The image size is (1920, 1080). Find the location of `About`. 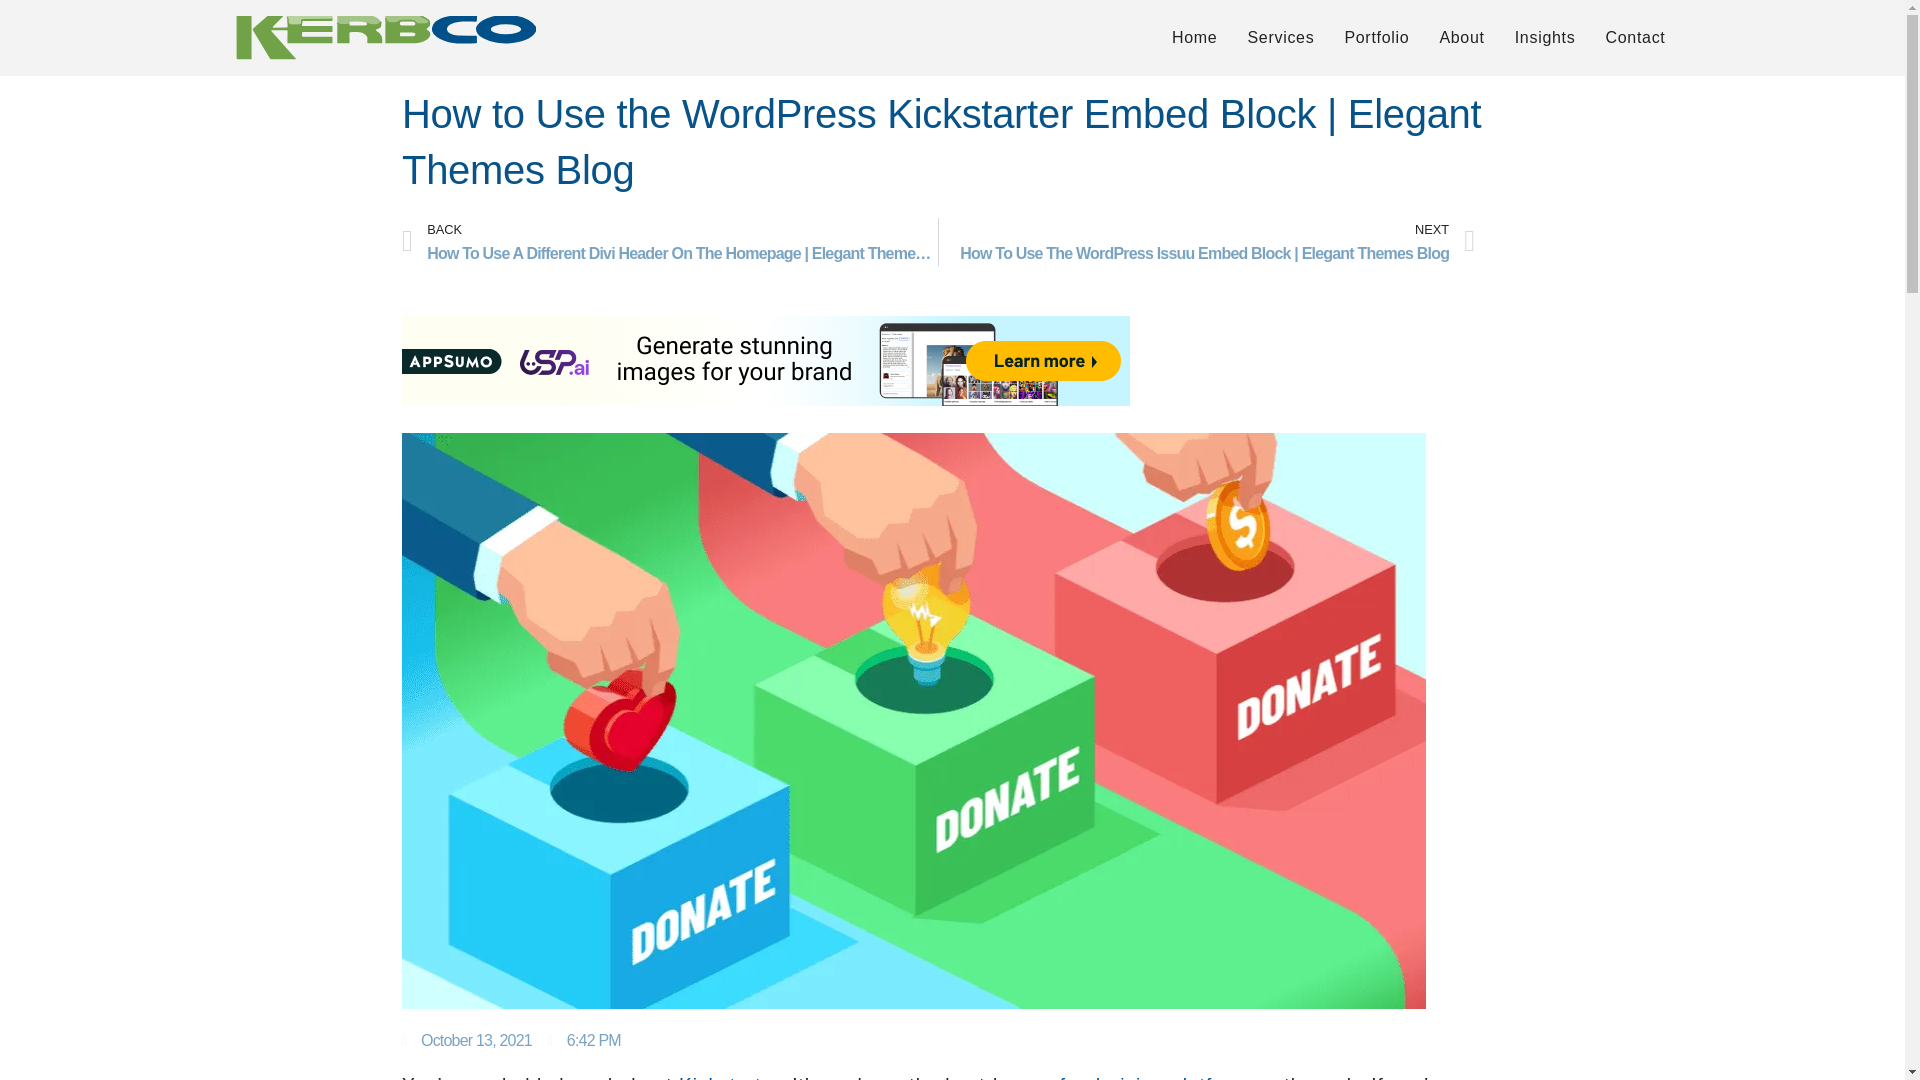

About is located at coordinates (1462, 37).